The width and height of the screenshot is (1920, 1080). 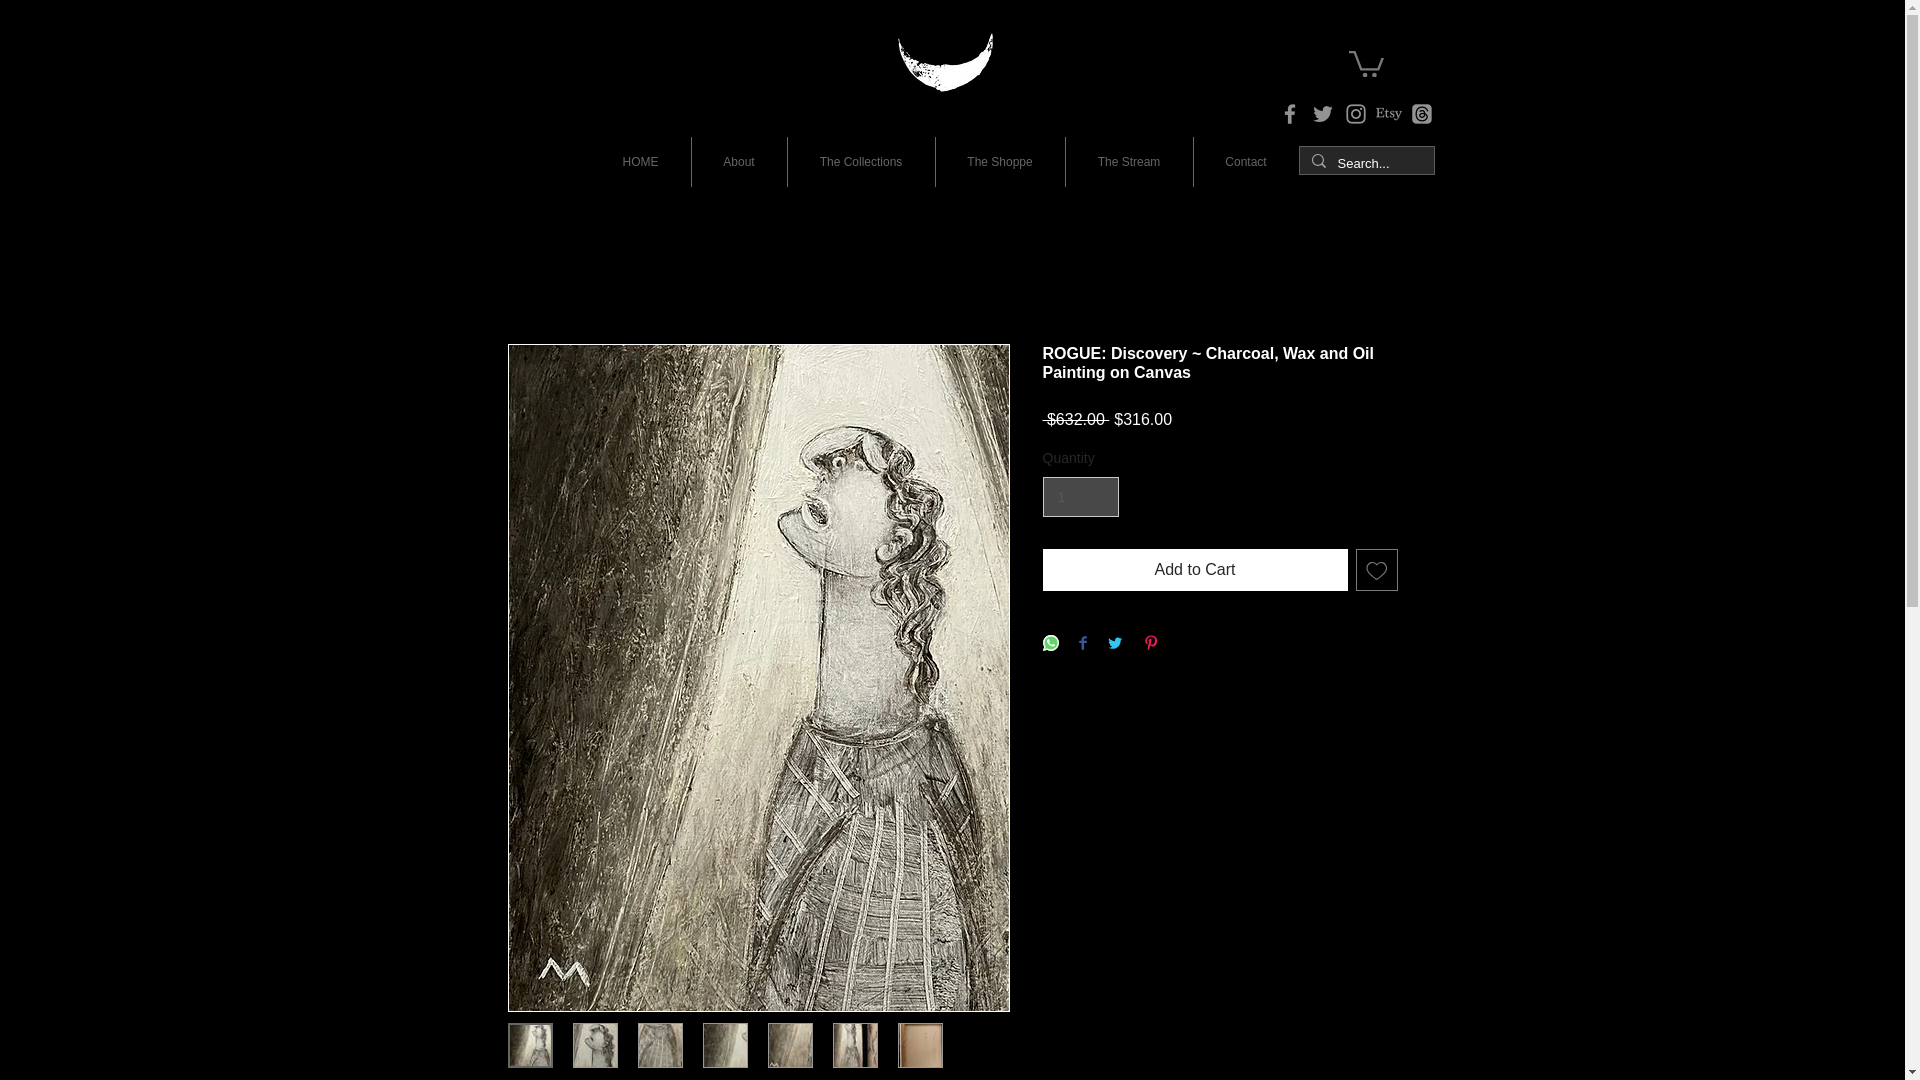 I want to click on About, so click(x=739, y=162).